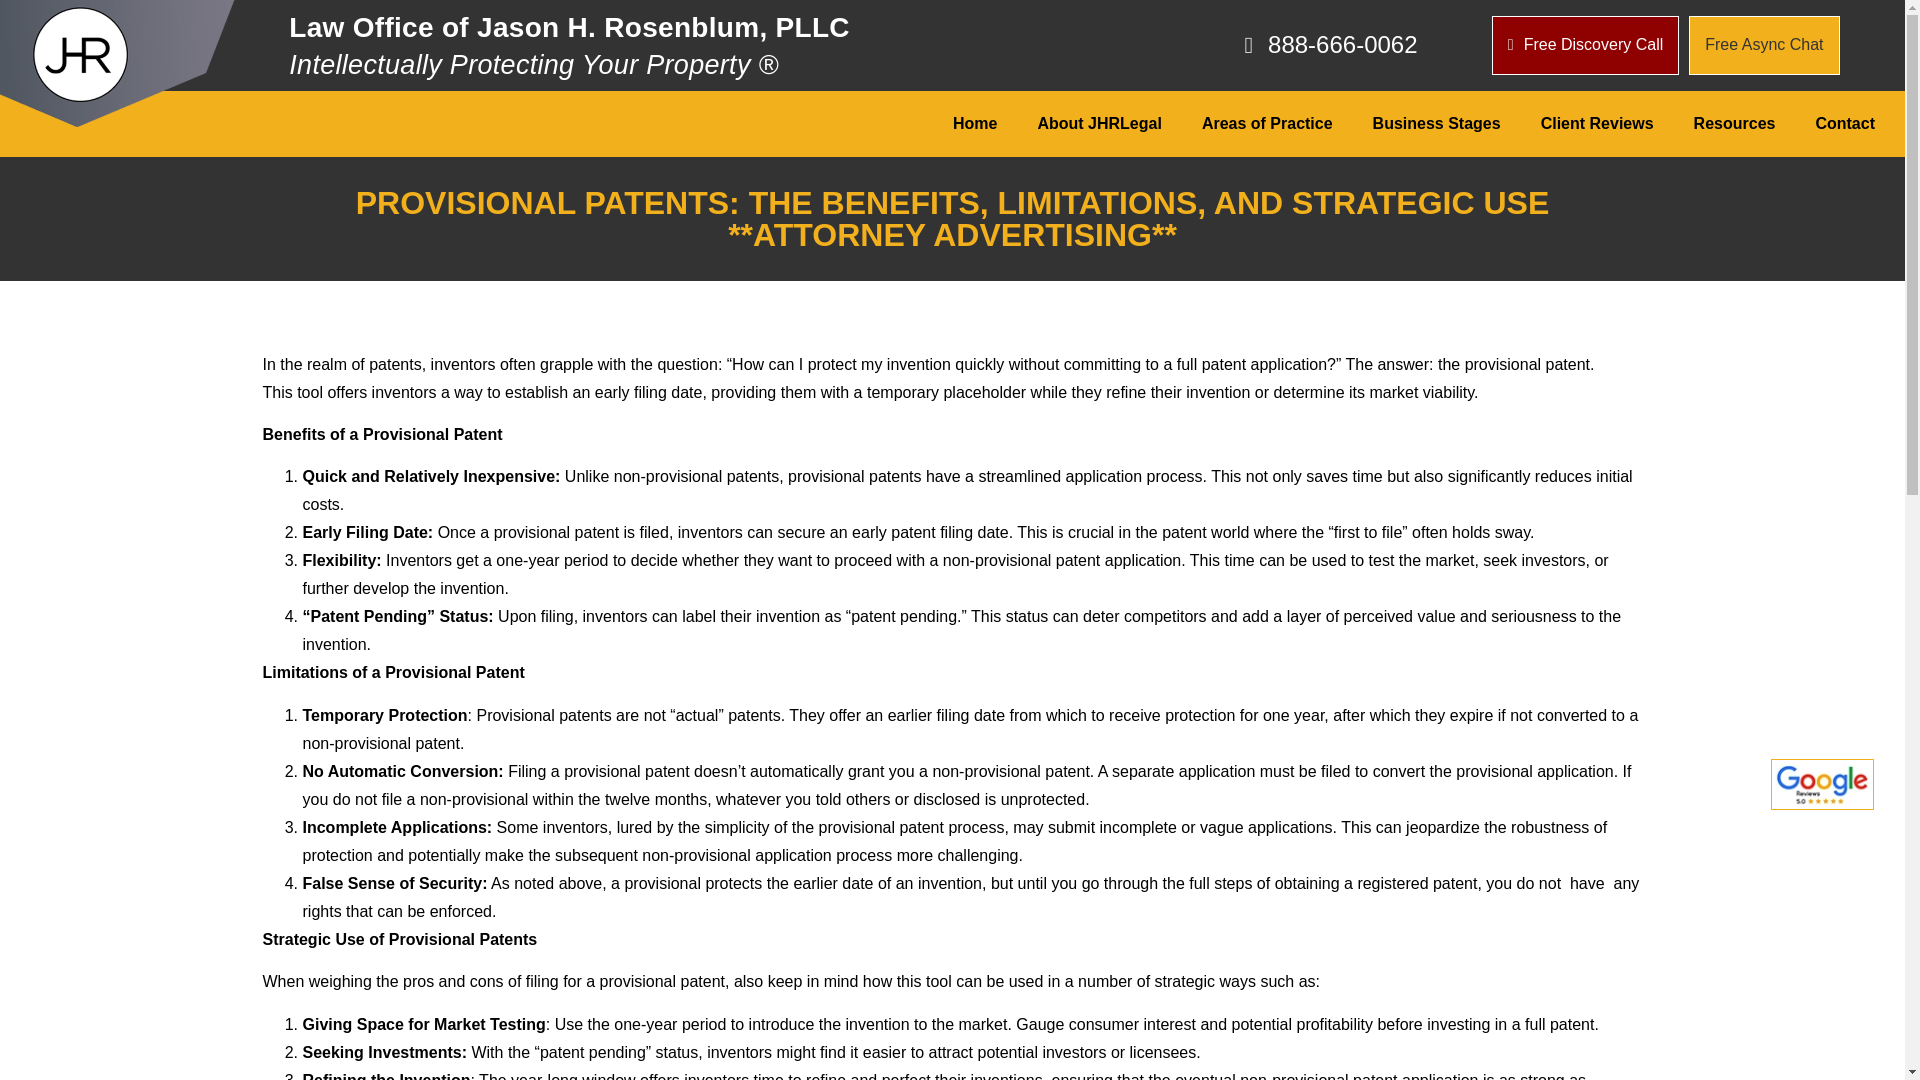 This screenshot has width=1920, height=1080. What do you see at coordinates (1262, 45) in the screenshot?
I see `888-666-0062` at bounding box center [1262, 45].